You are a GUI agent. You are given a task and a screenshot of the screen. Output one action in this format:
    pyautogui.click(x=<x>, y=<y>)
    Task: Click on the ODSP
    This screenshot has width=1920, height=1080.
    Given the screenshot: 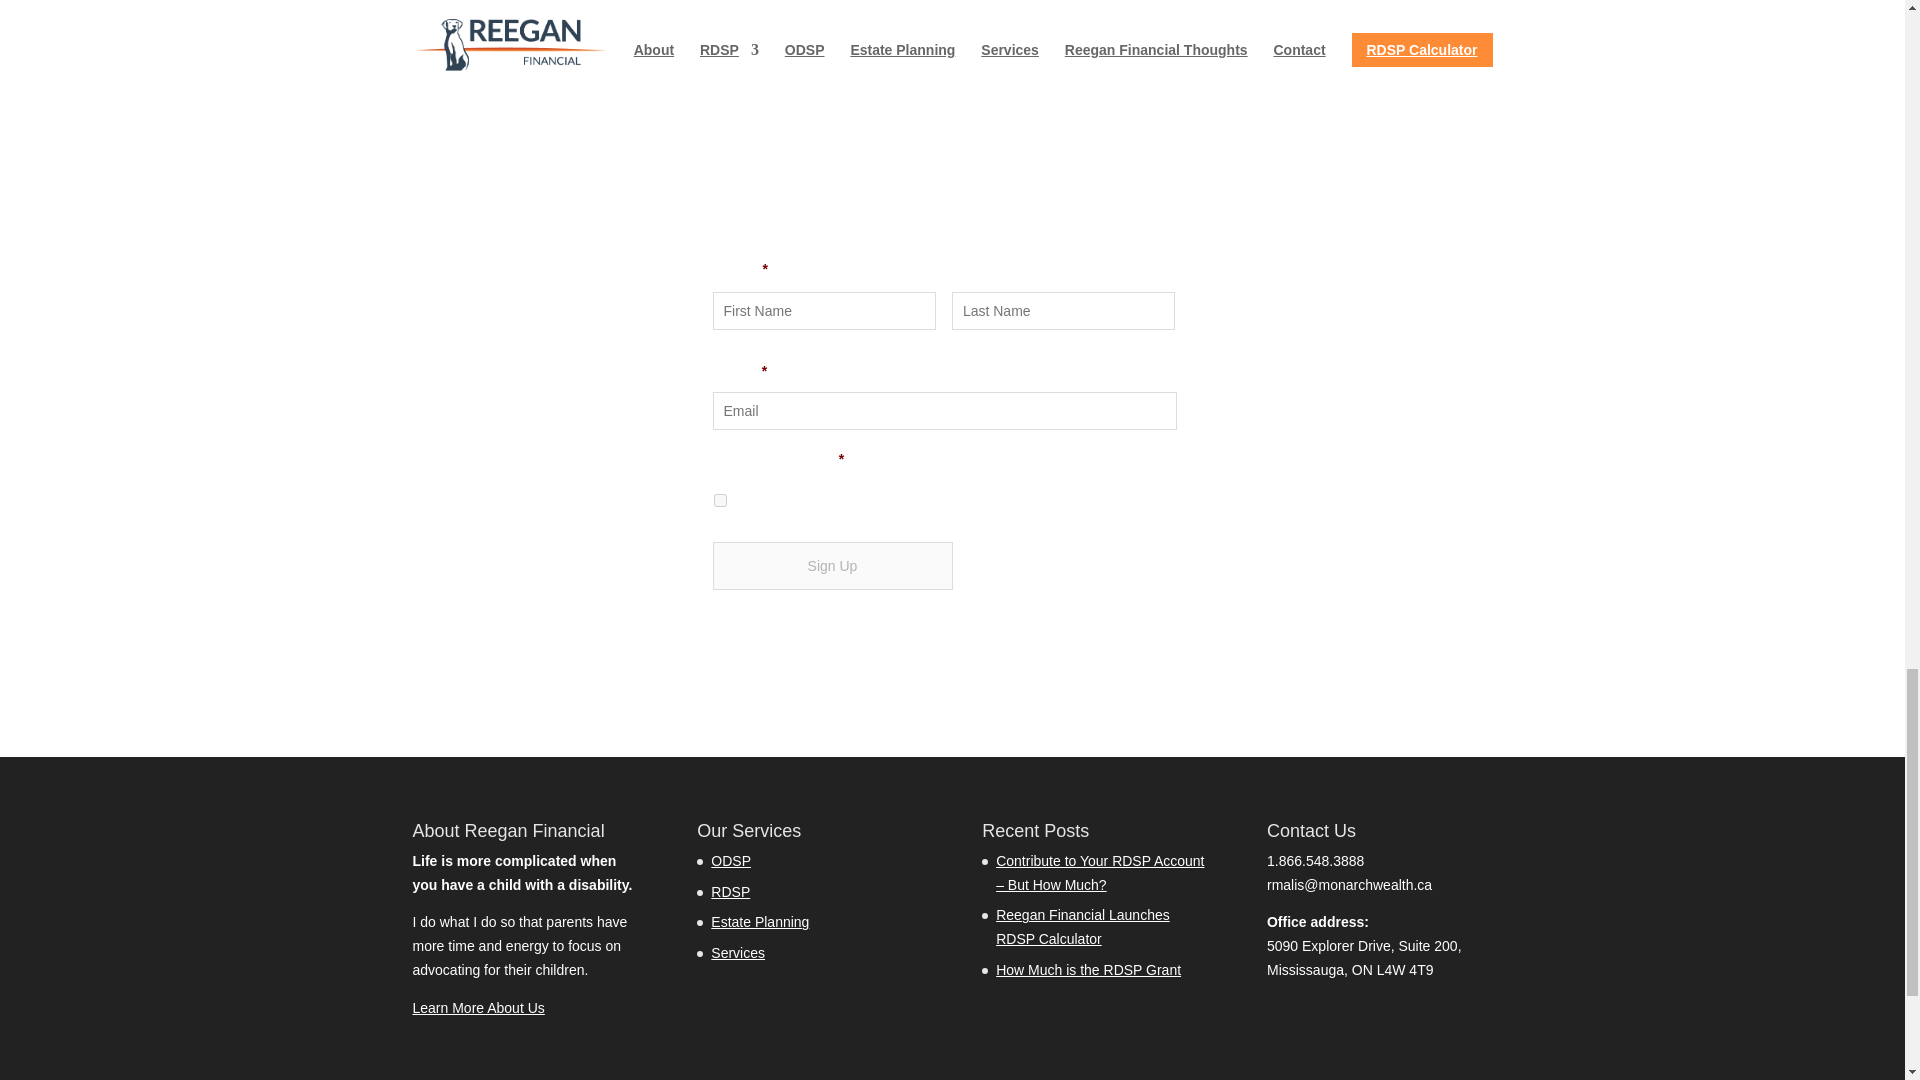 What is the action you would take?
    pyautogui.click(x=730, y=861)
    